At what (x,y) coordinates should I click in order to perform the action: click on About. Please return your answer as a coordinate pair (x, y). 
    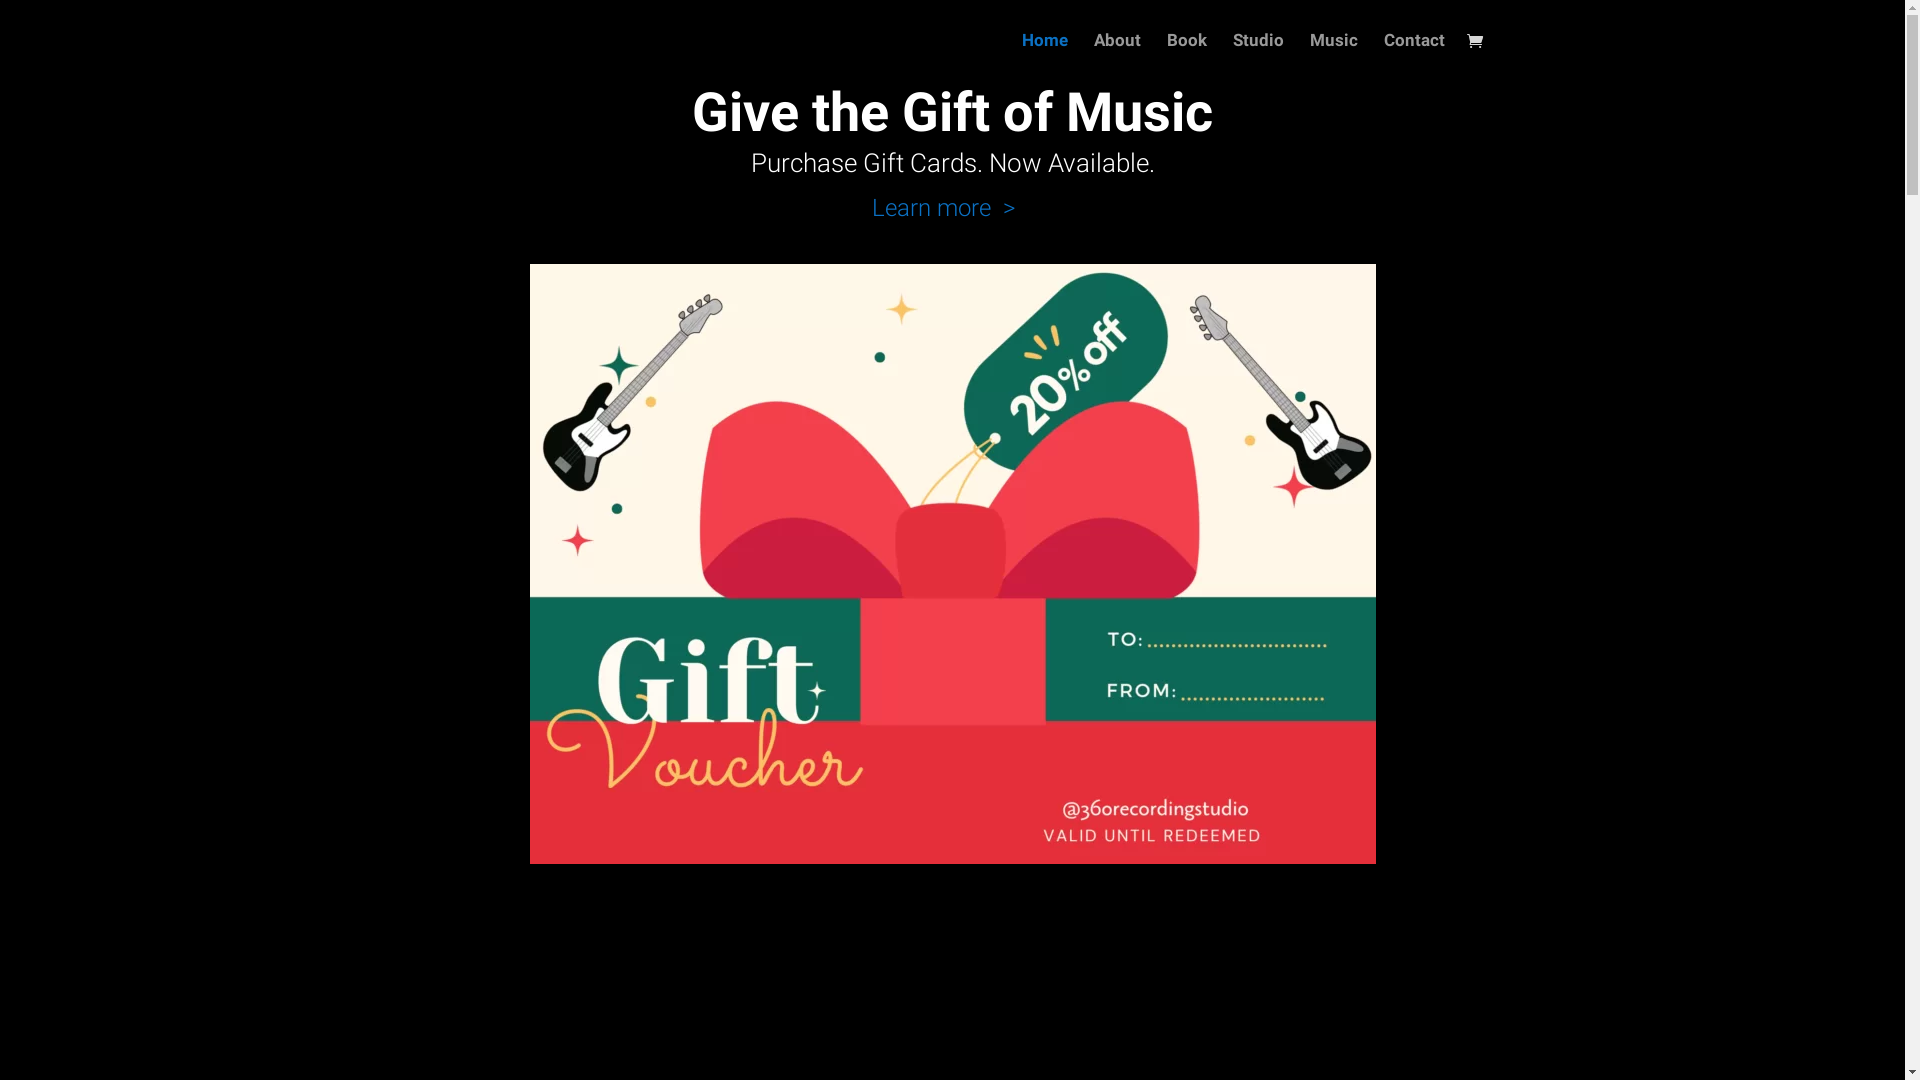
    Looking at the image, I should click on (1118, 56).